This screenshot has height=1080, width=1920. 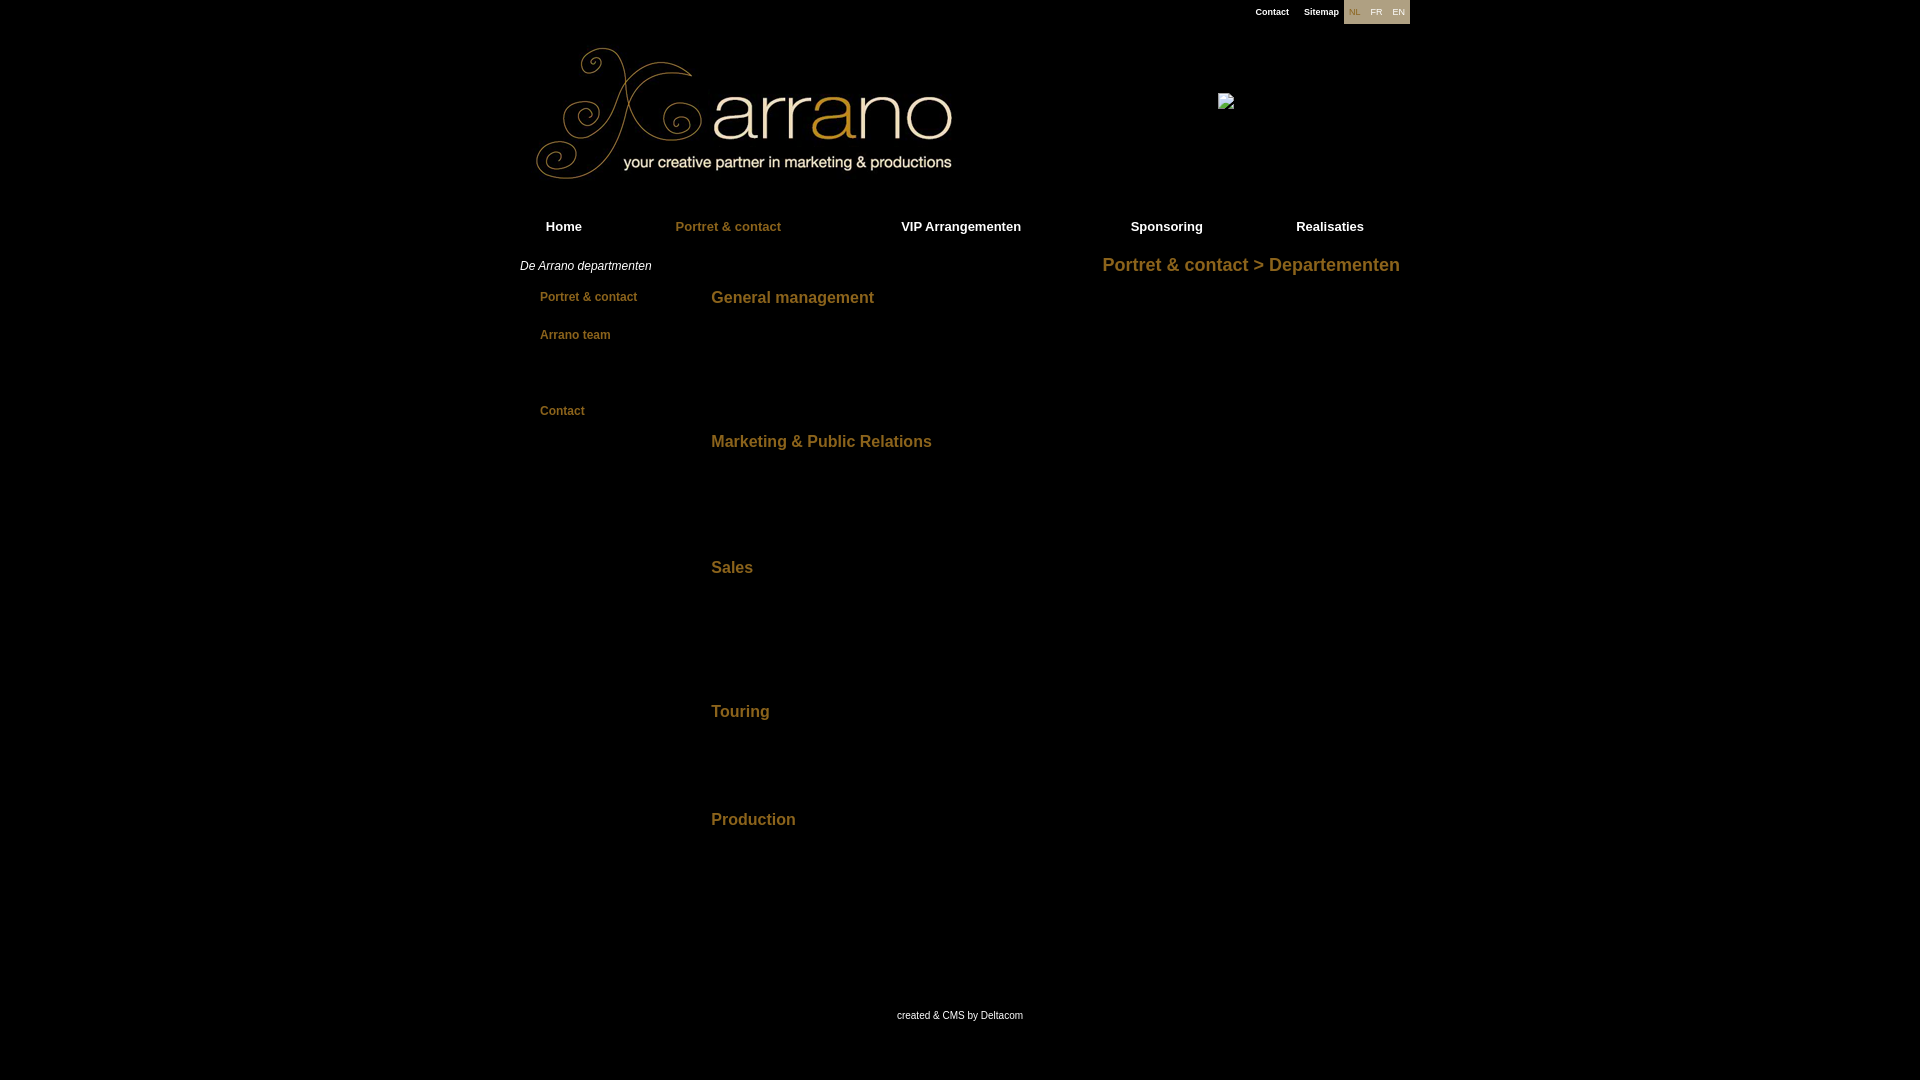 What do you see at coordinates (1272, 12) in the screenshot?
I see `Contact` at bounding box center [1272, 12].